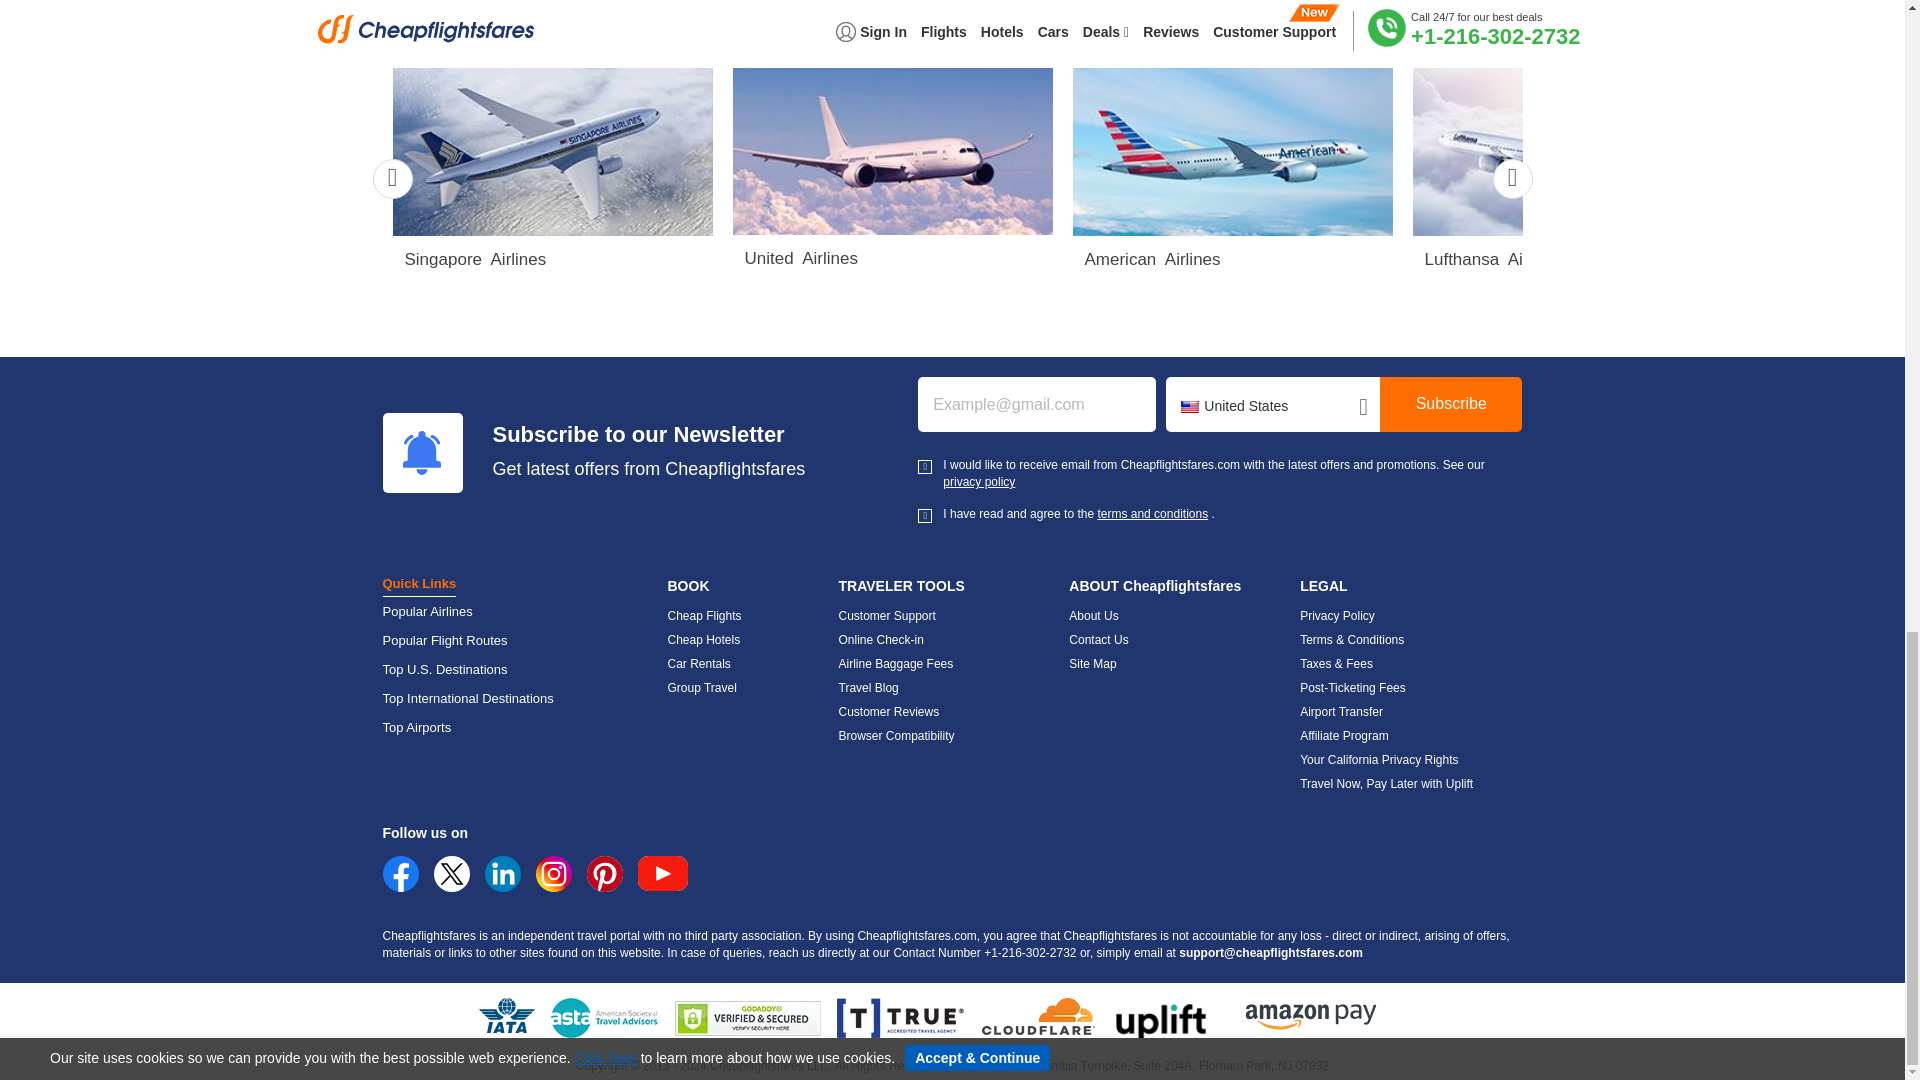 The height and width of the screenshot is (1080, 1920). I want to click on Youtube, so click(662, 874).